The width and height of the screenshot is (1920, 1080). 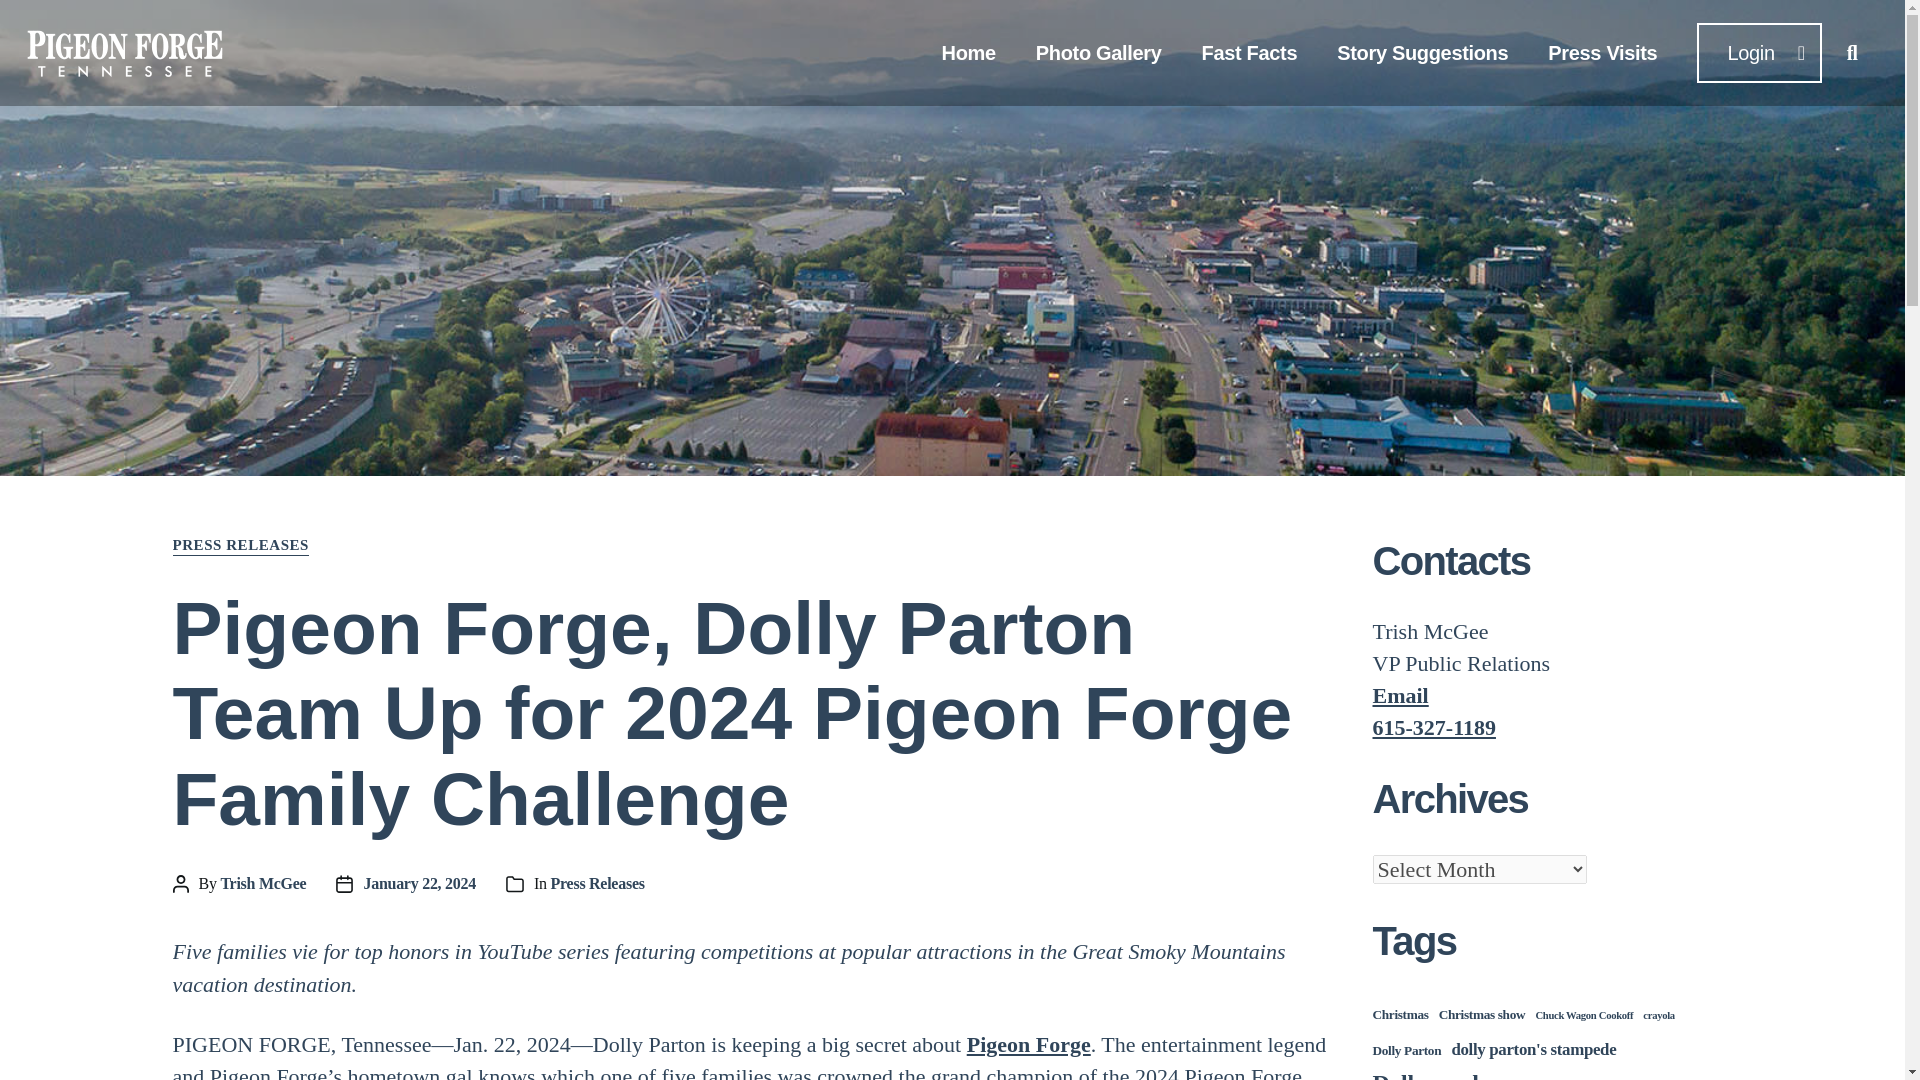 I want to click on Press Releases, so click(x=598, y=883).